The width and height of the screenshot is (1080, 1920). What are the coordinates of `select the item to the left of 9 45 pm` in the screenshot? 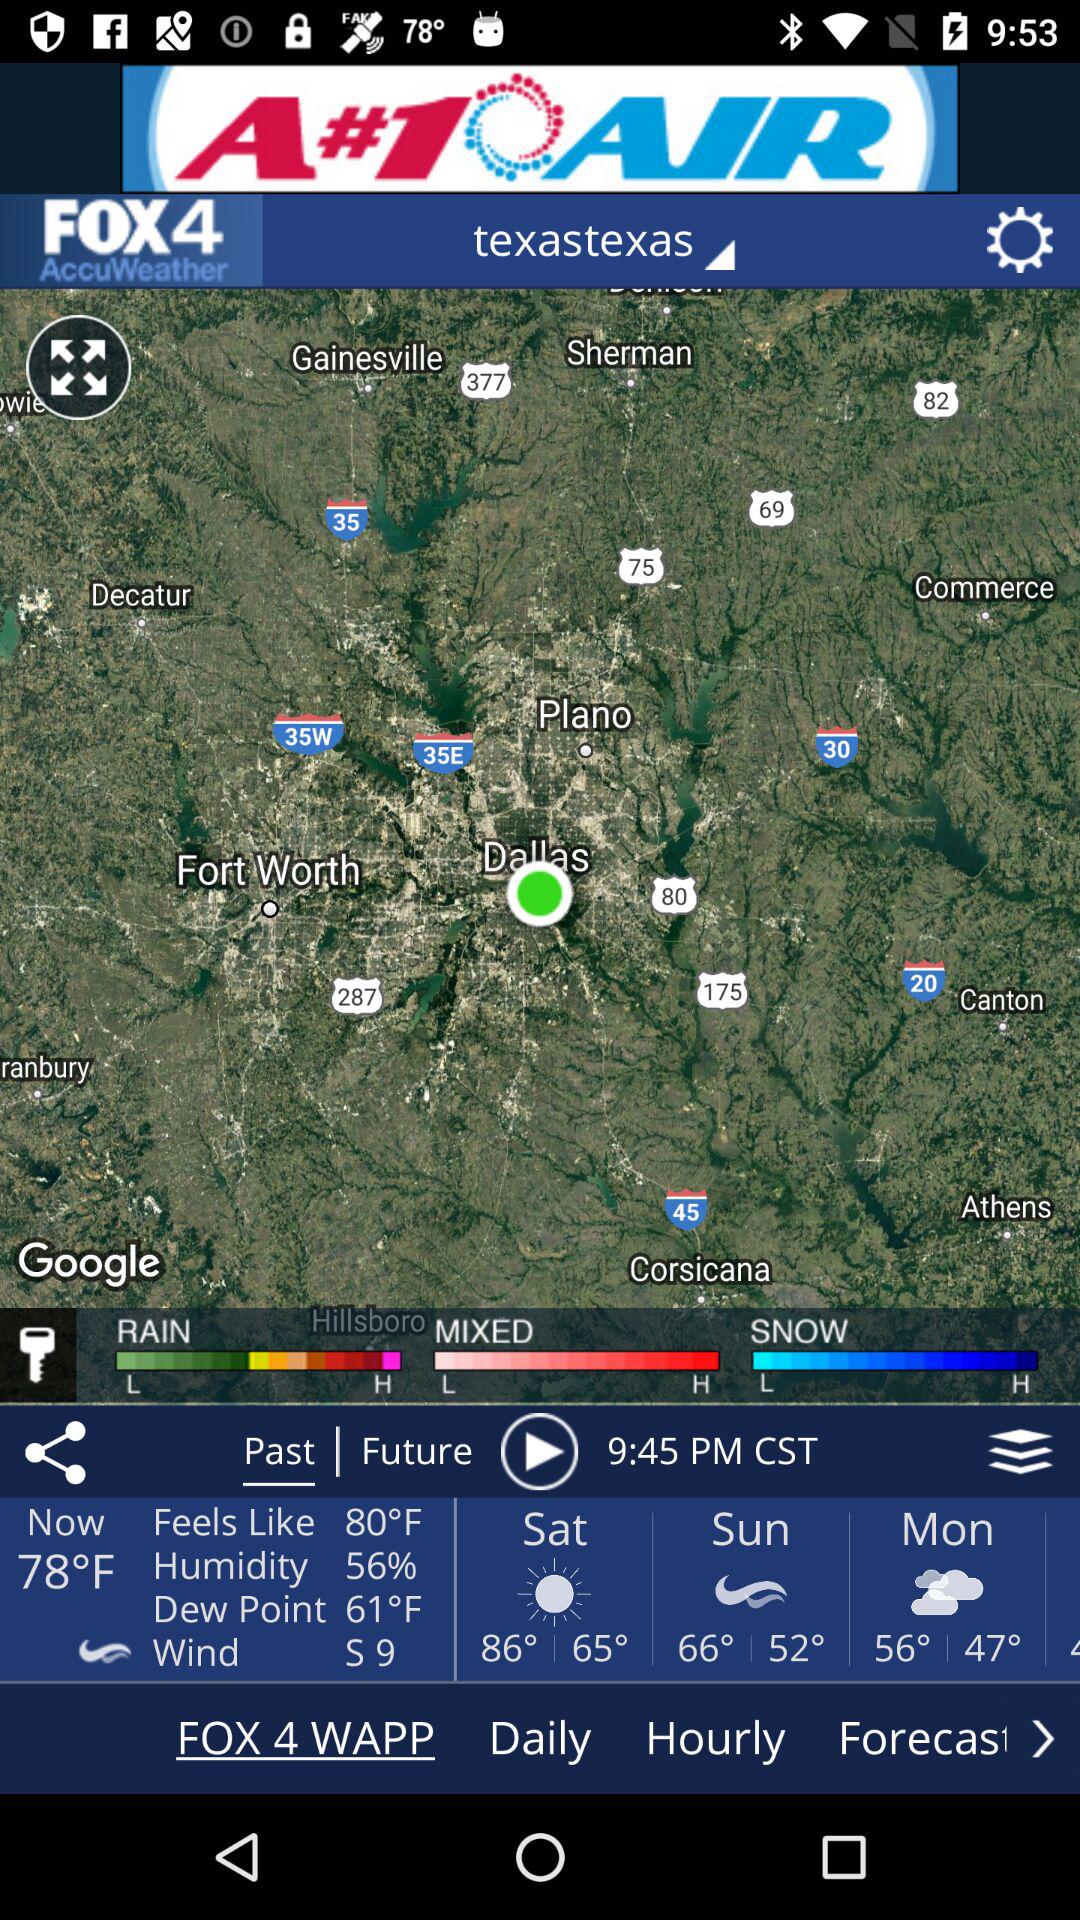 It's located at (539, 1451).